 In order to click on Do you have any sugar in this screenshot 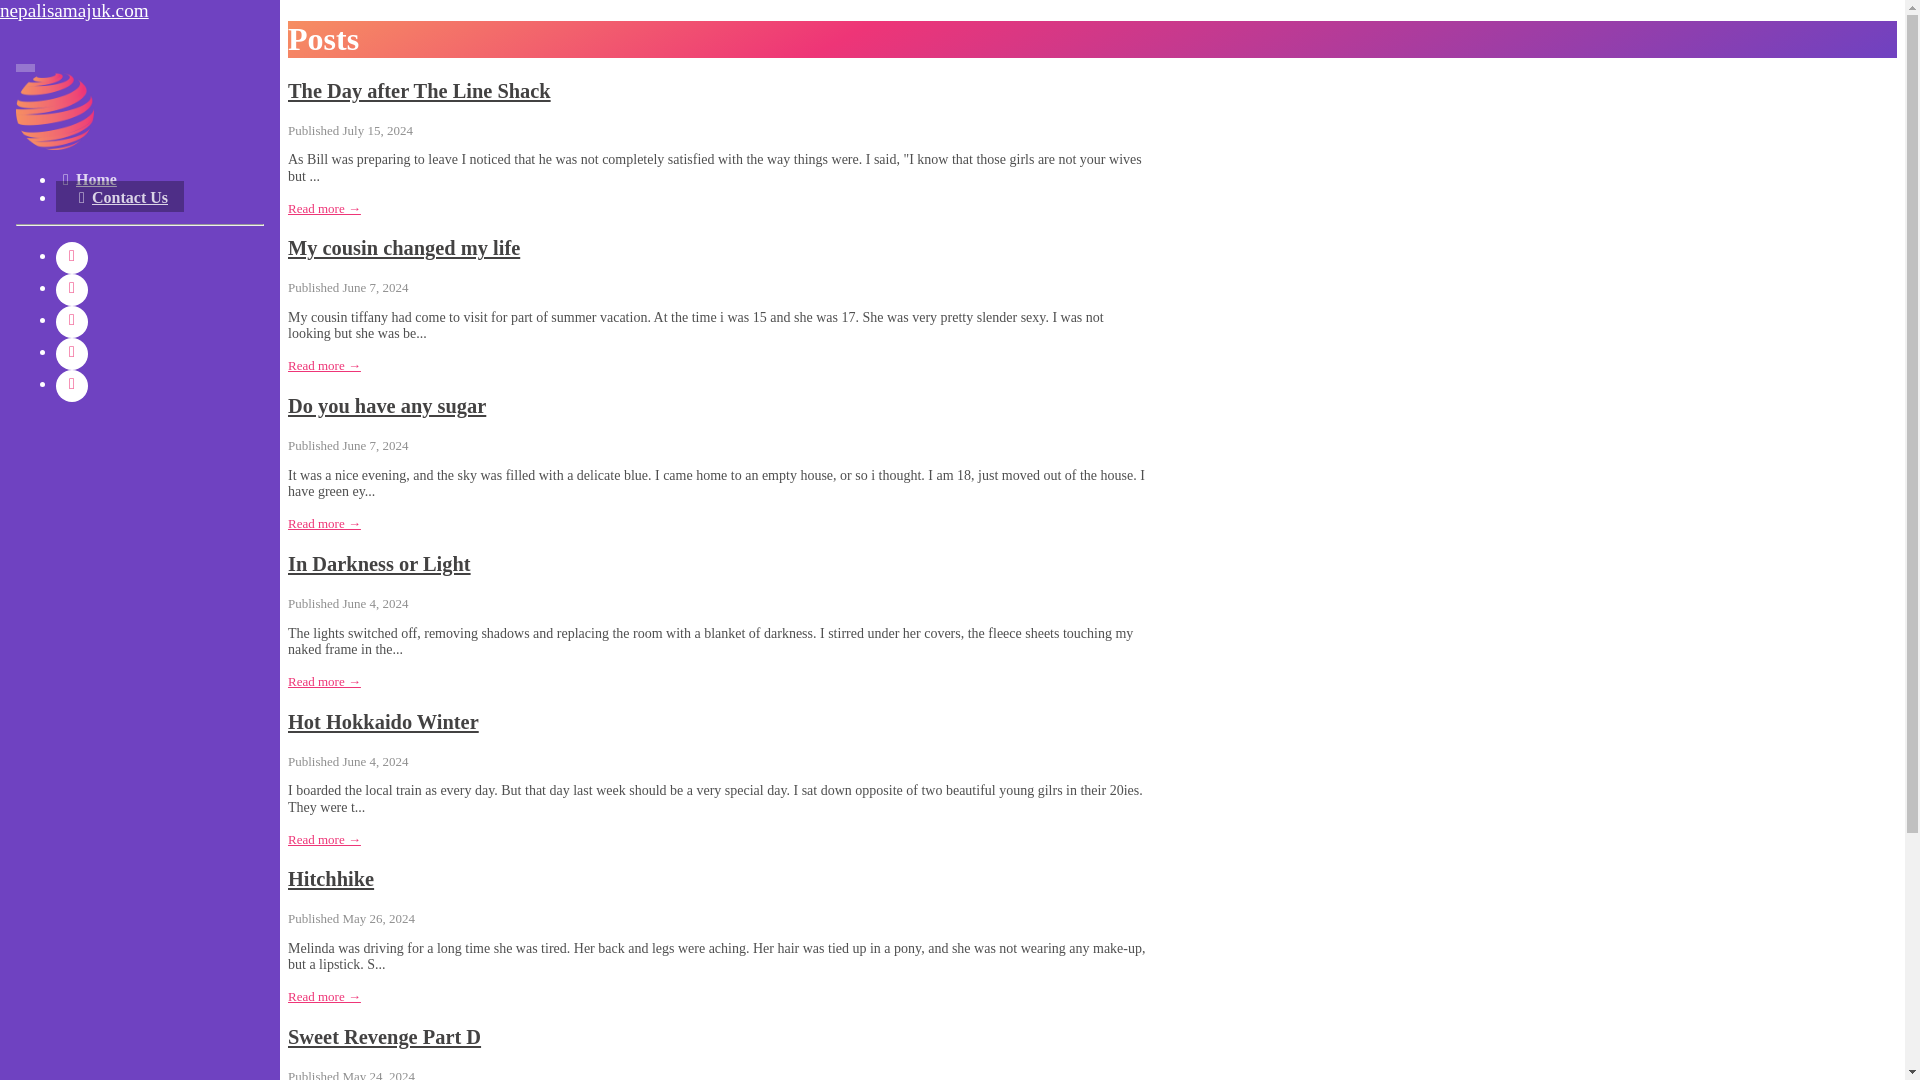, I will do `click(386, 406)`.